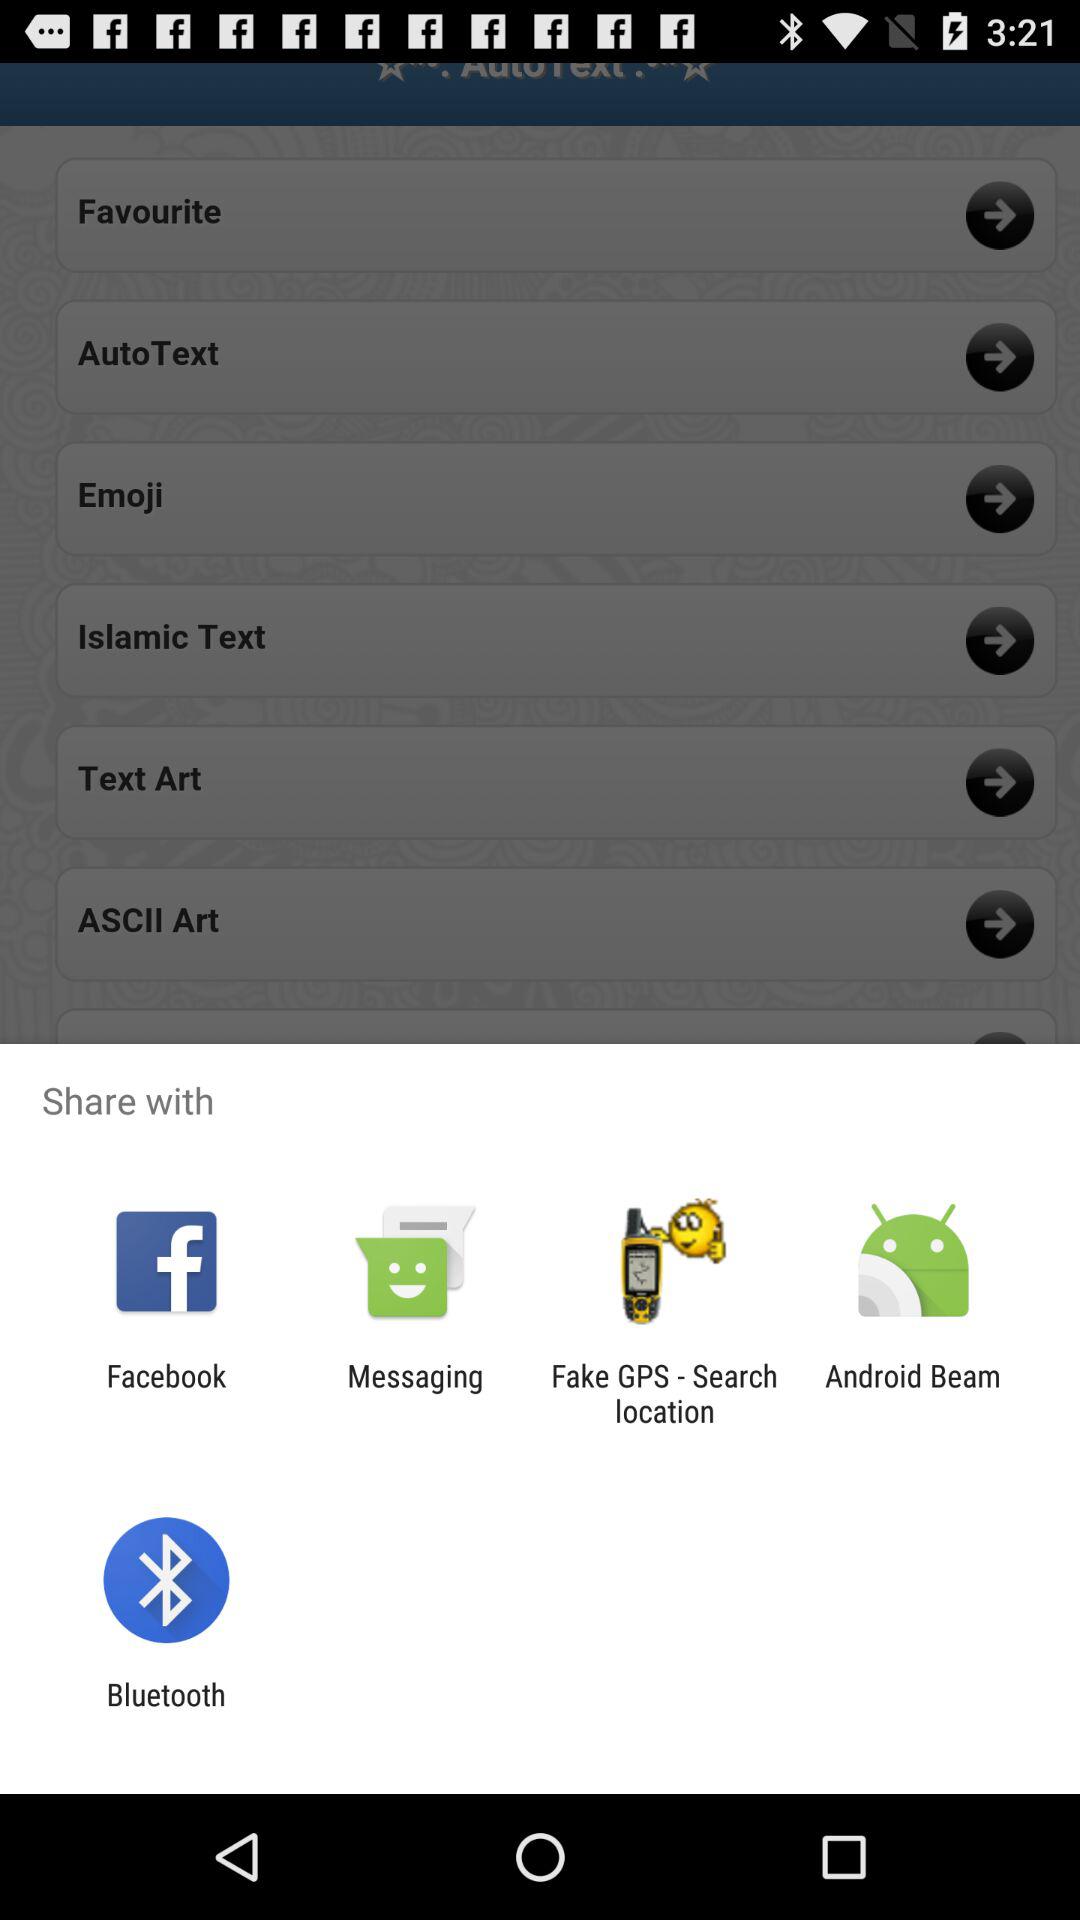 The height and width of the screenshot is (1920, 1080). Describe the element at coordinates (166, 1393) in the screenshot. I see `click the item to the left of messaging icon` at that location.